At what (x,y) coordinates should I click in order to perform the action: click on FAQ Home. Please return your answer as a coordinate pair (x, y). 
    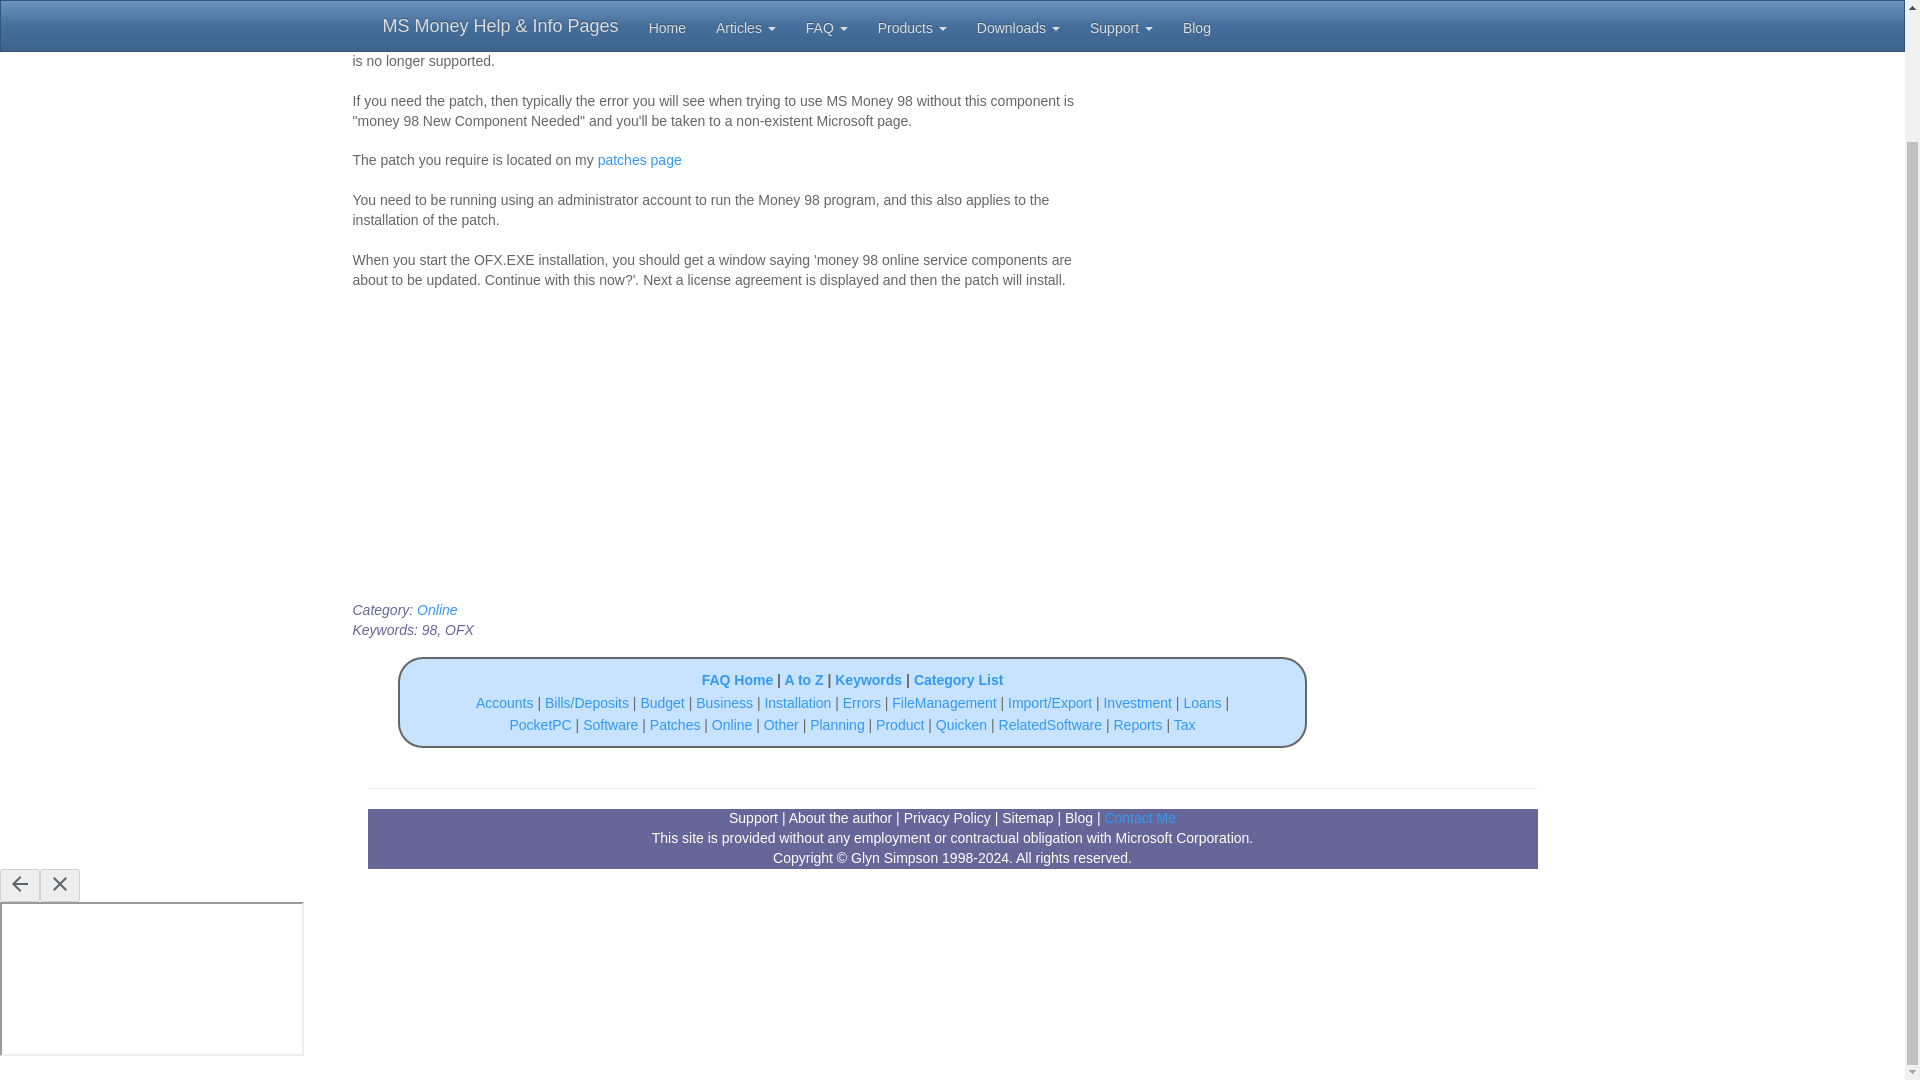
    Looking at the image, I should click on (738, 679).